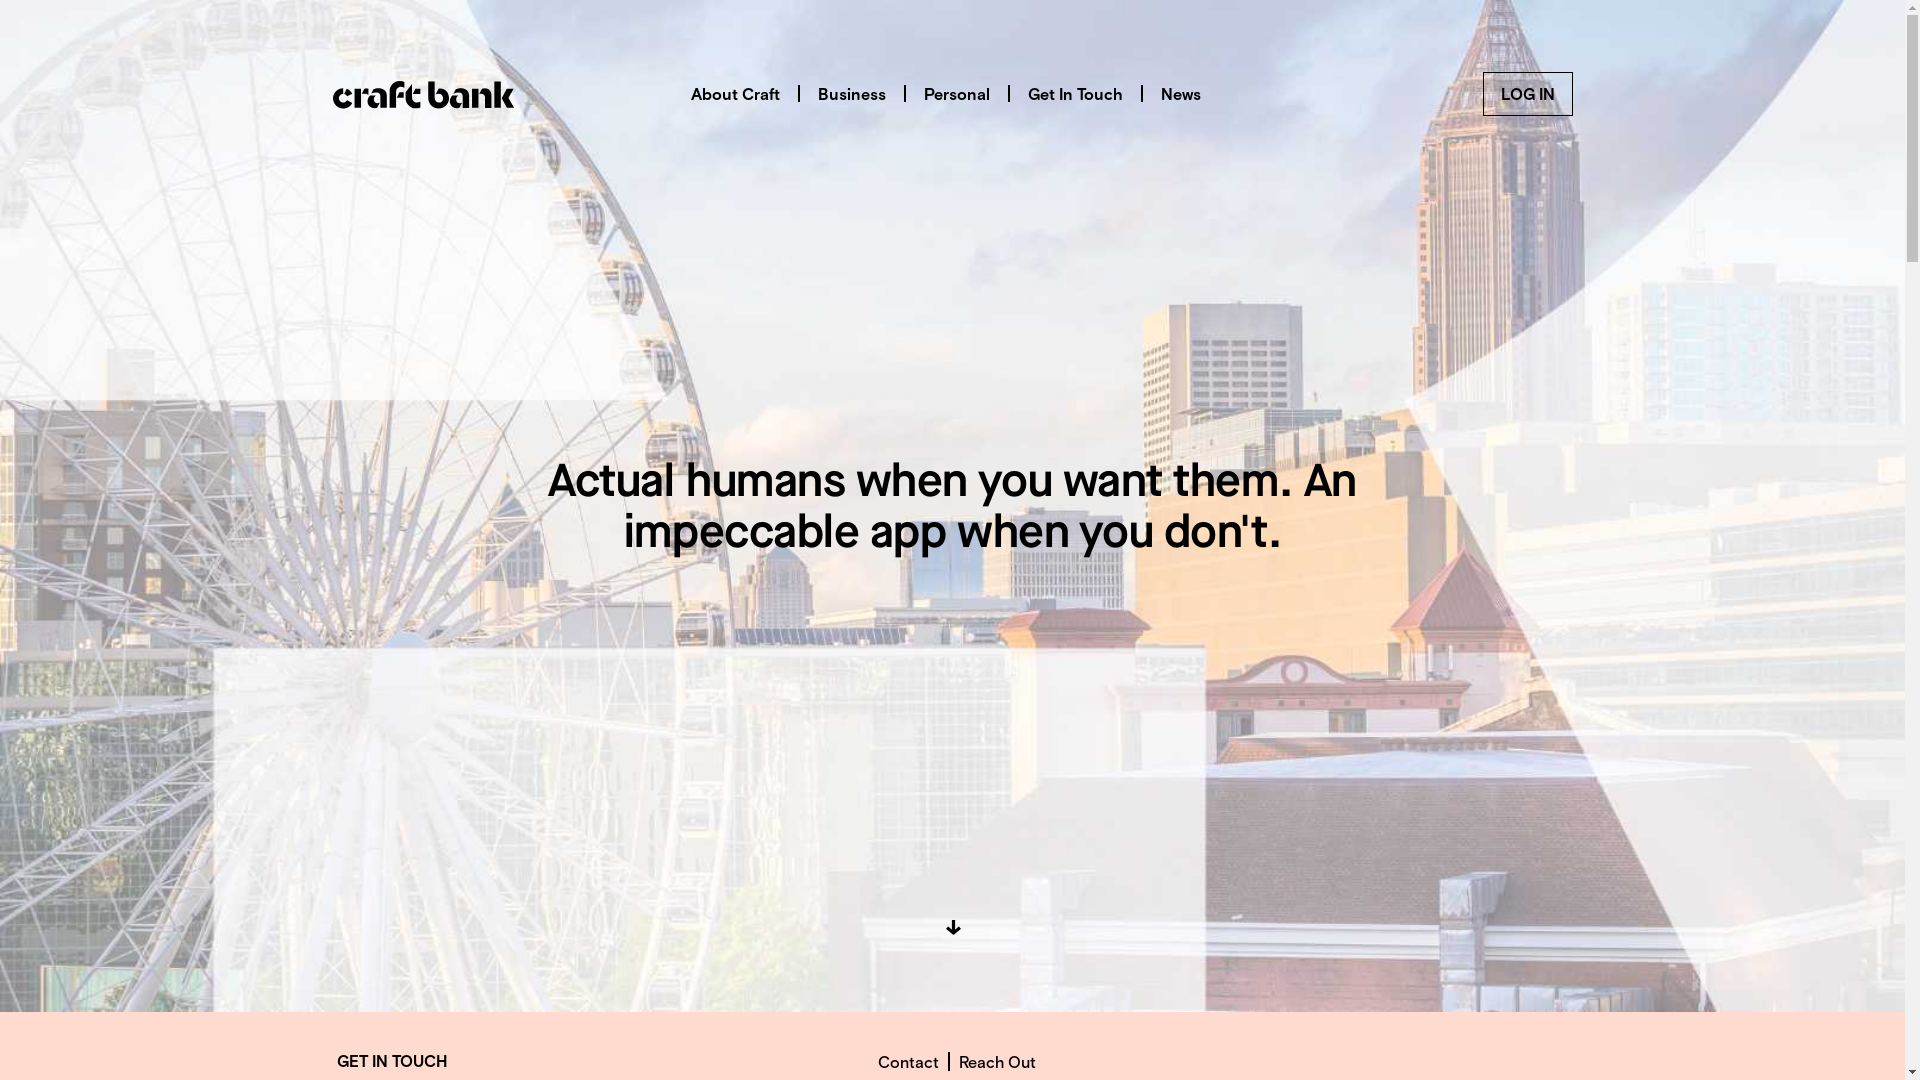  What do you see at coordinates (908, 1062) in the screenshot?
I see `Contact` at bounding box center [908, 1062].